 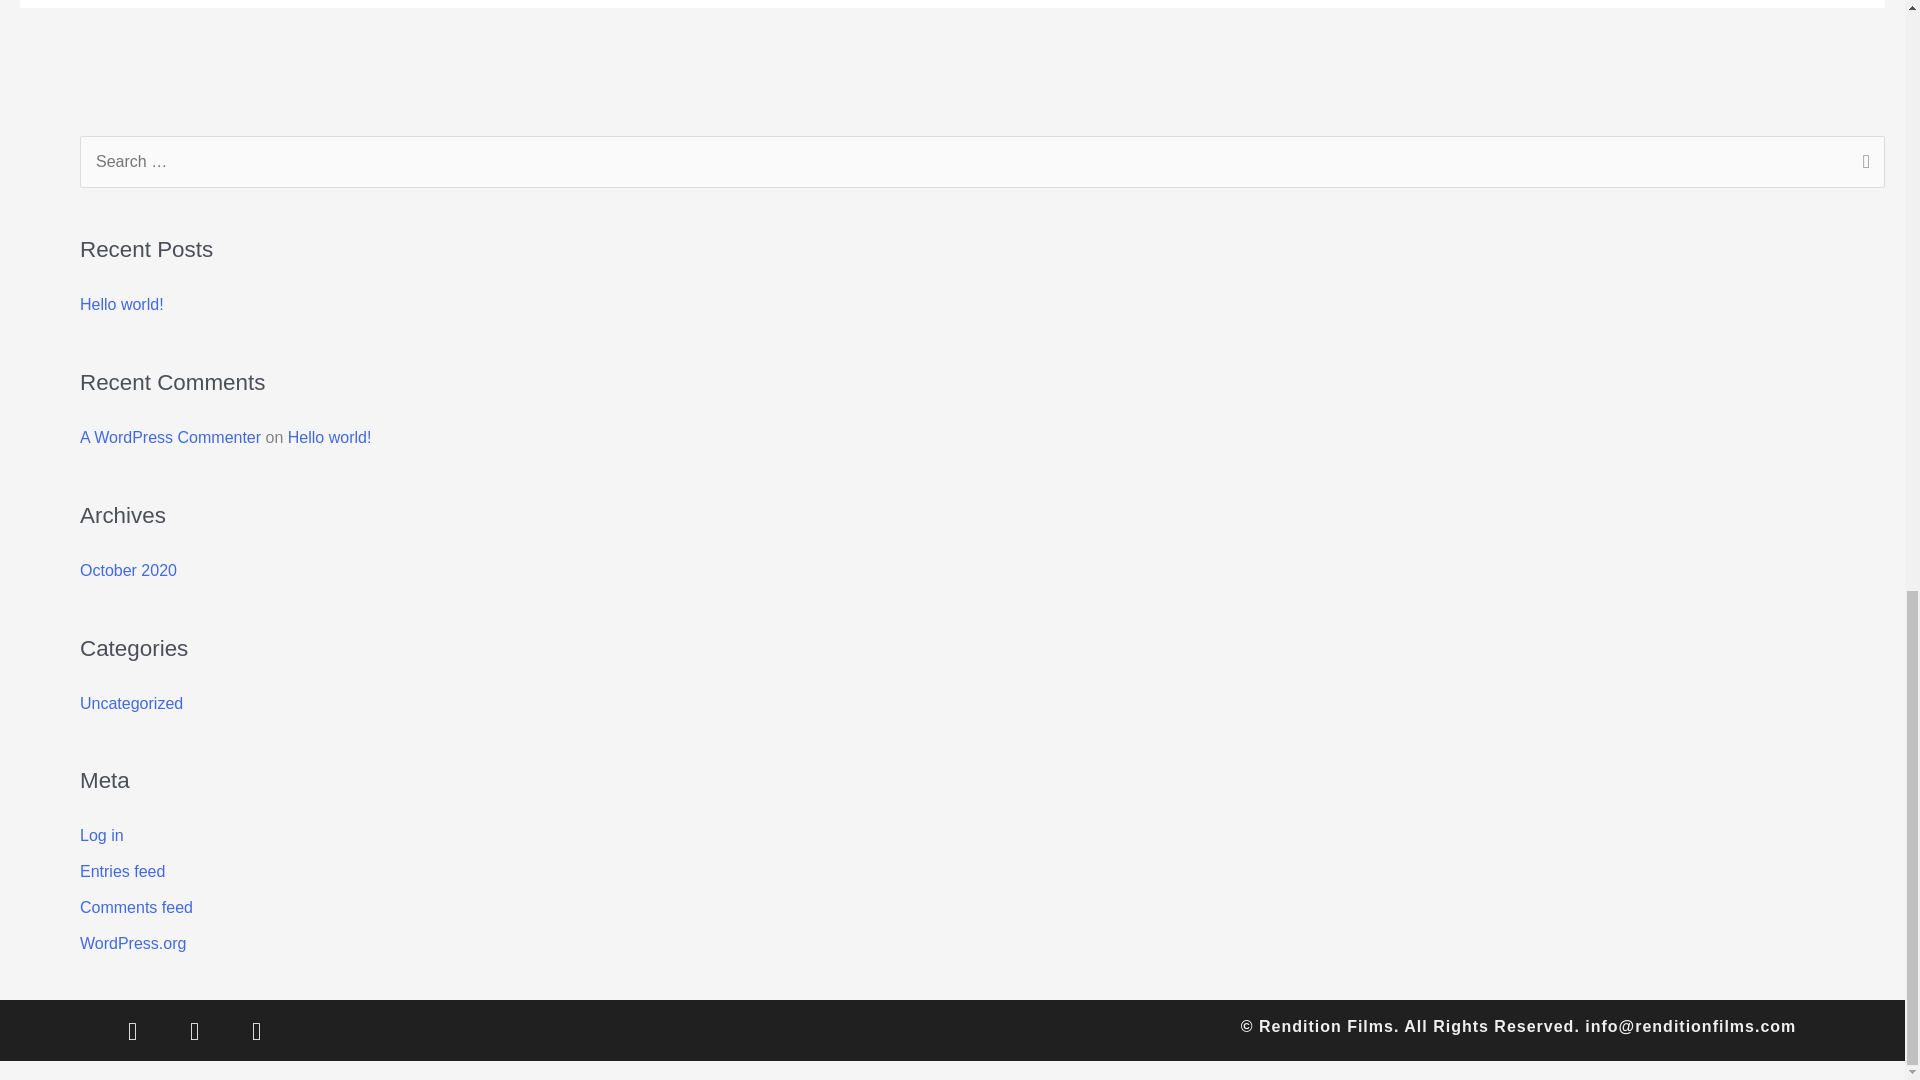 I want to click on A WordPress Commenter, so click(x=170, y=437).